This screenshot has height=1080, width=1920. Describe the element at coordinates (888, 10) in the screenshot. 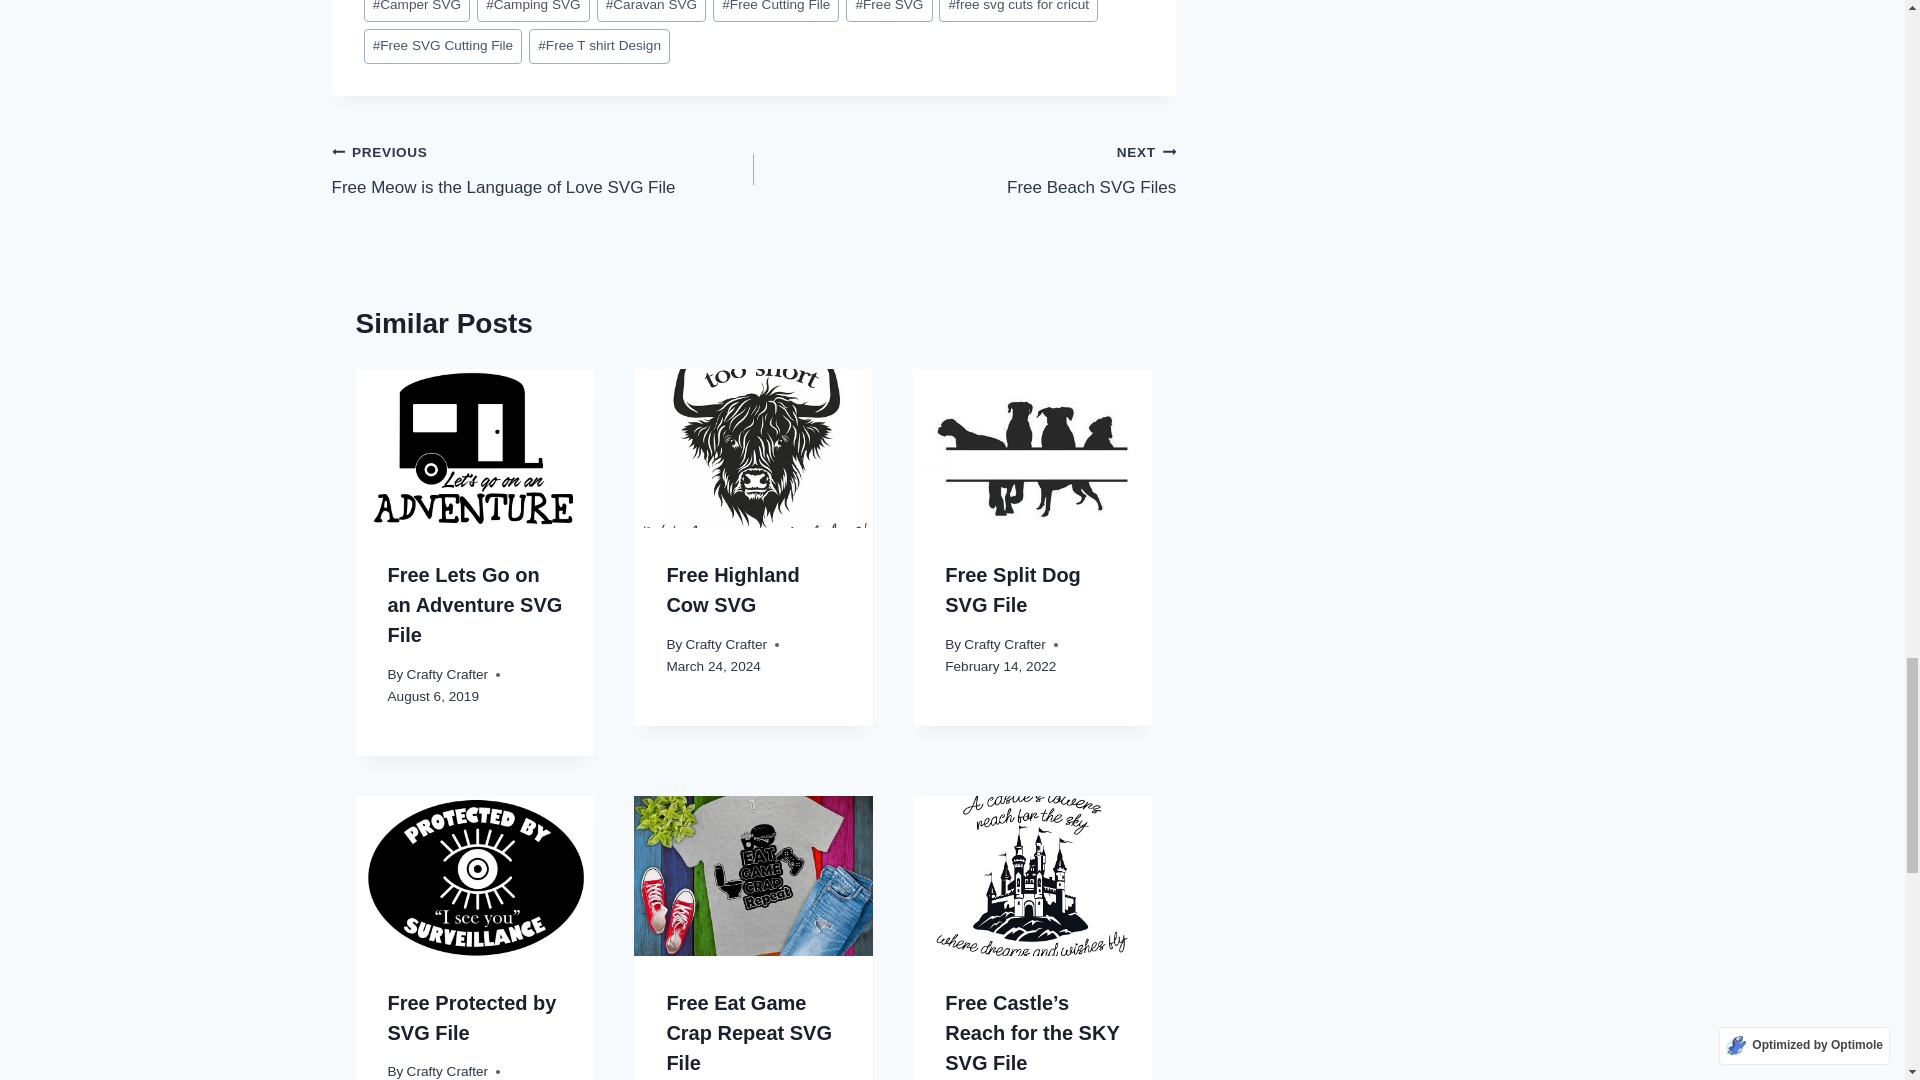

I see `Free SVG` at that location.